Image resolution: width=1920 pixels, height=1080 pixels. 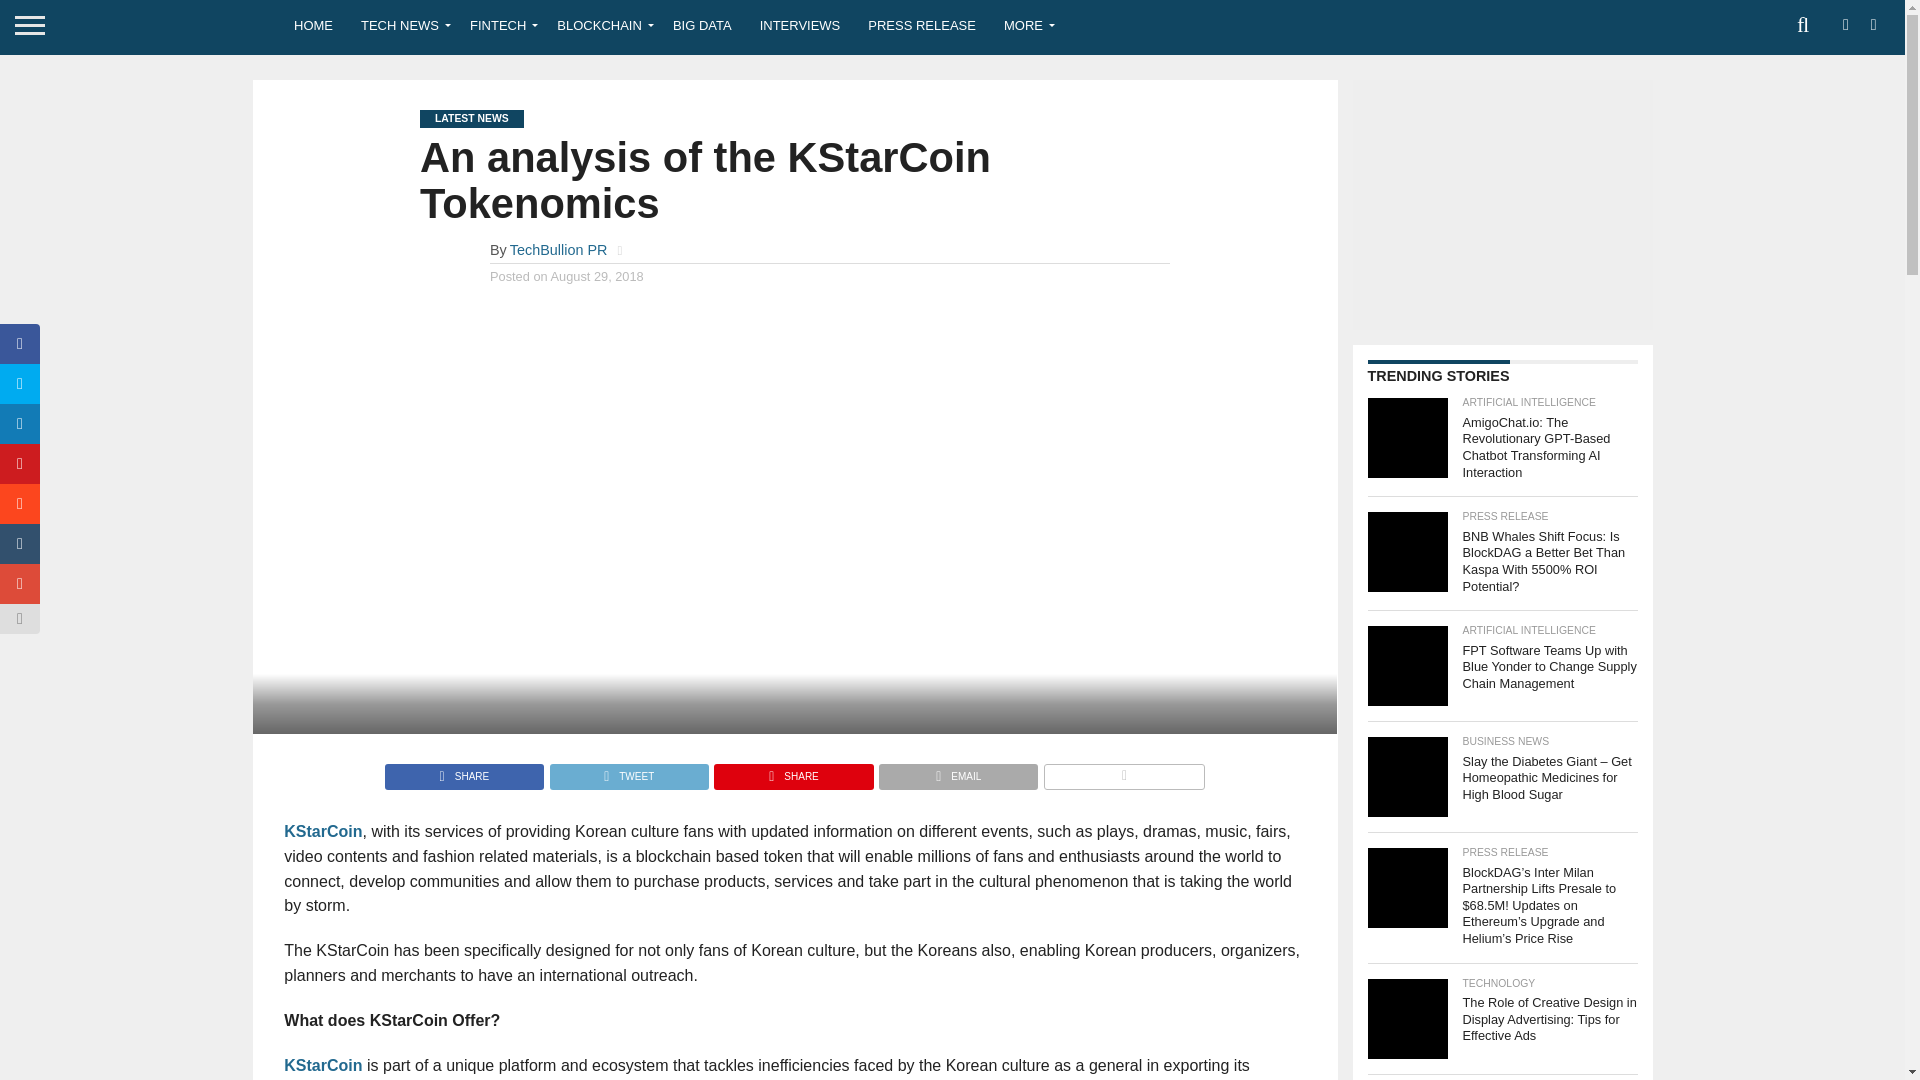 I want to click on Tweet This Post, so click(x=628, y=770).